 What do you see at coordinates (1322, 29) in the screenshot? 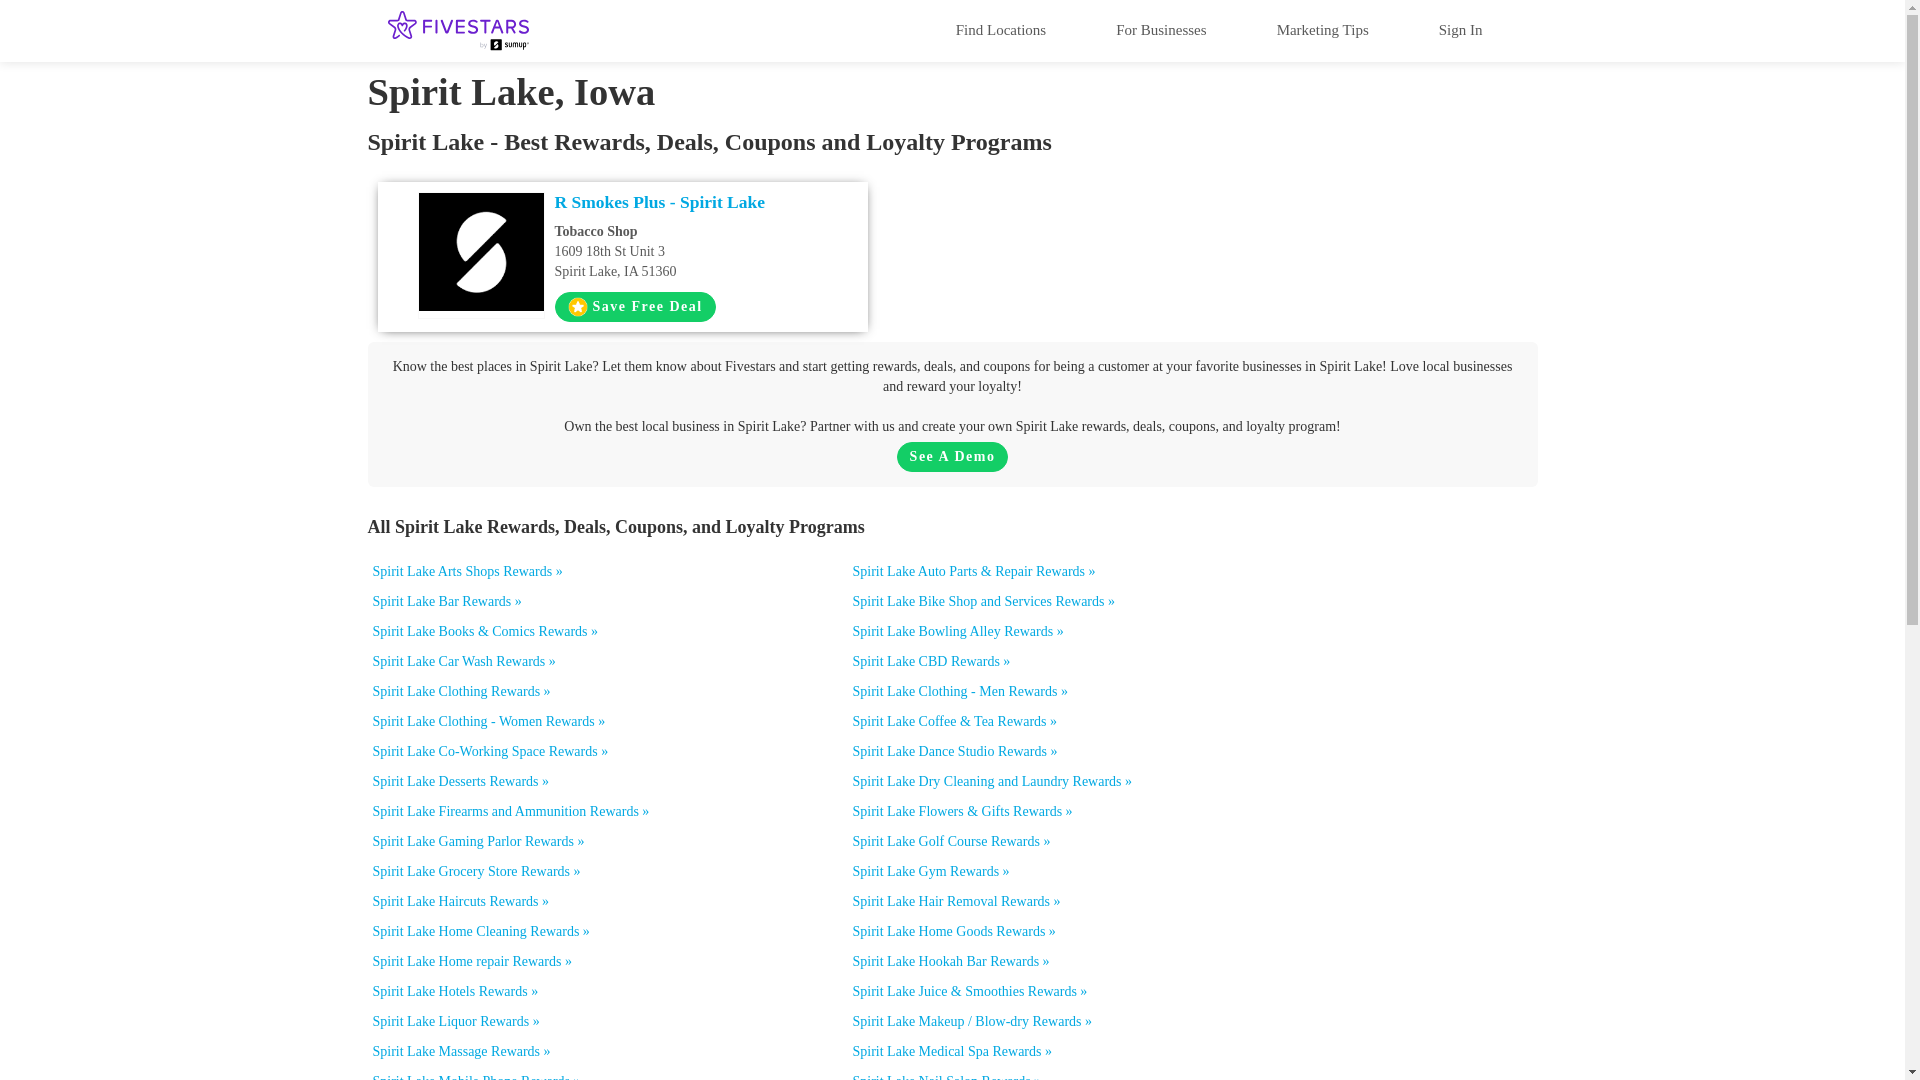
I see `R Smokes Plus - Spirit Lake` at bounding box center [1322, 29].